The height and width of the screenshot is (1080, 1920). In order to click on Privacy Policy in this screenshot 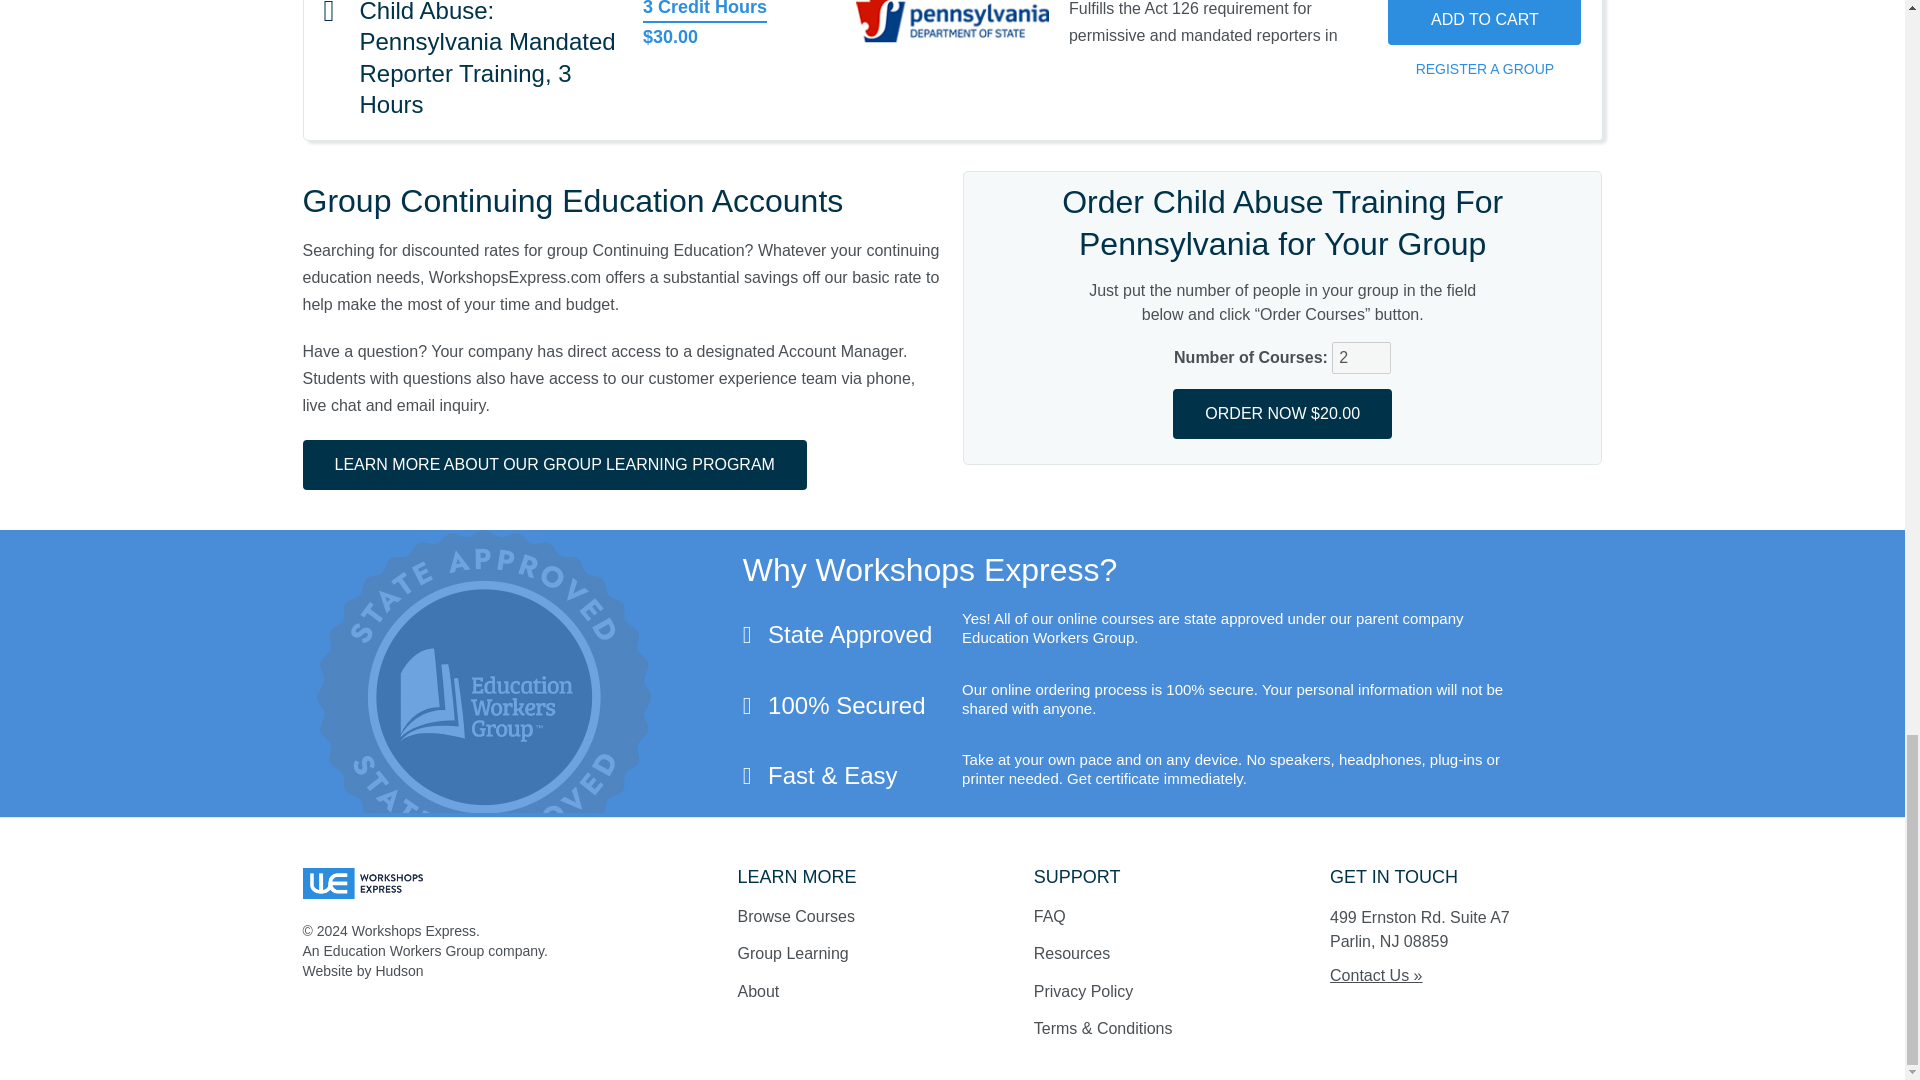, I will do `click(1084, 991)`.